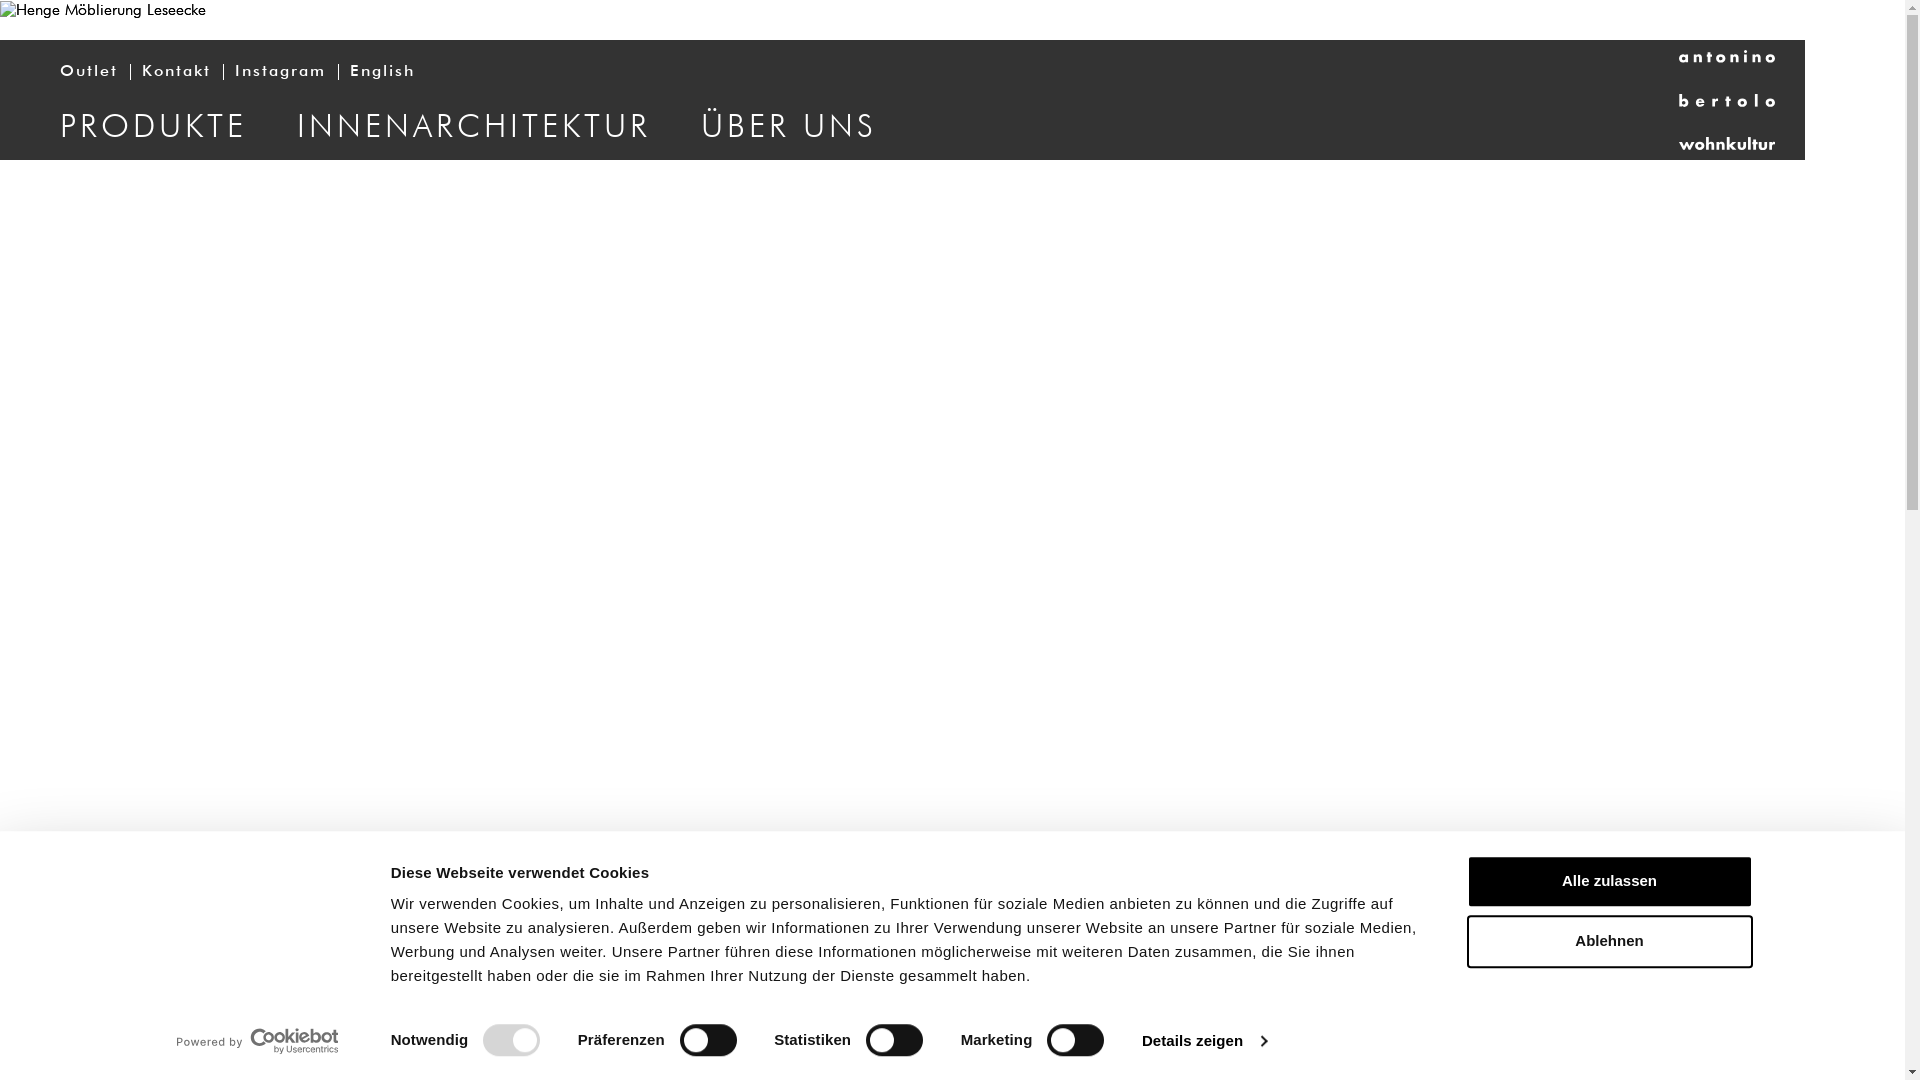 The width and height of the screenshot is (1920, 1080). What do you see at coordinates (1204, 1041) in the screenshot?
I see `Details zeigen` at bounding box center [1204, 1041].